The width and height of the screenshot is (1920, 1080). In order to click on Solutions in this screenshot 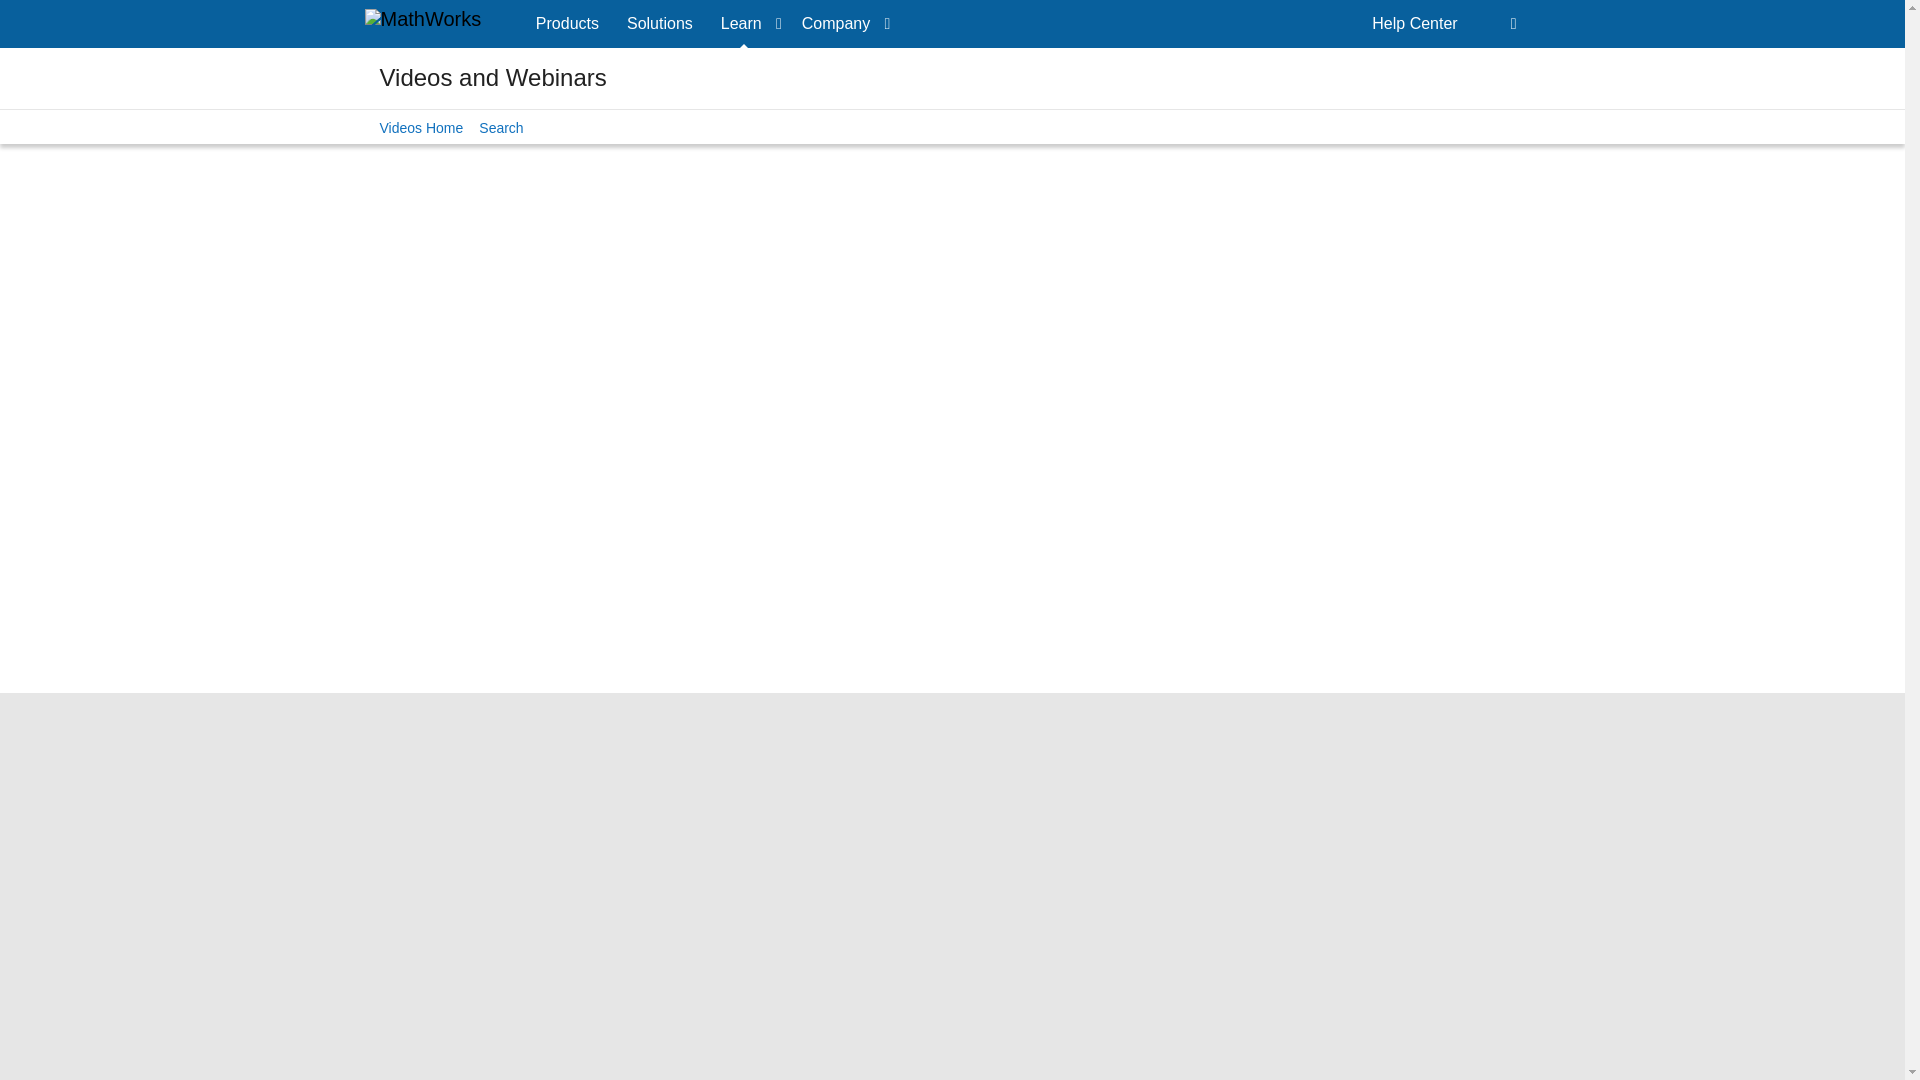, I will do `click(659, 24)`.